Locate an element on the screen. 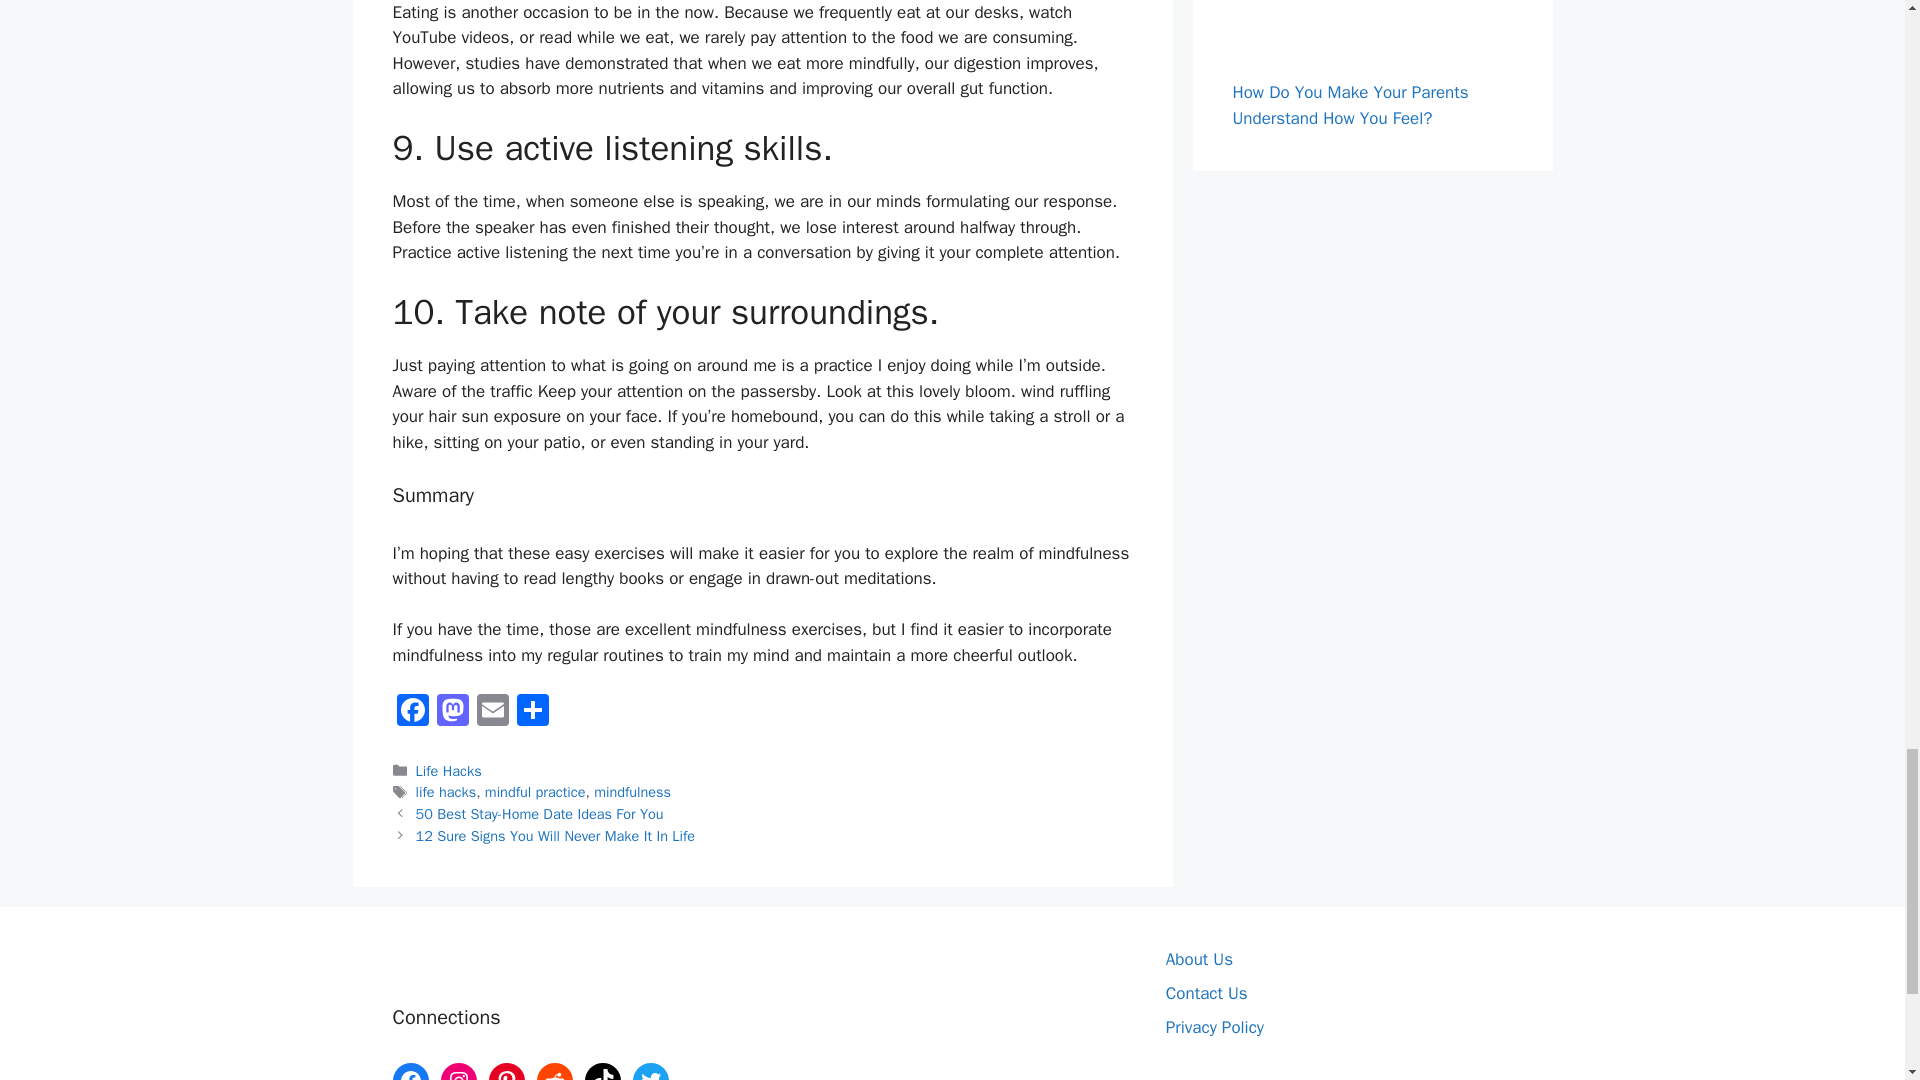 The image size is (1920, 1080). How Do You Make Your Parents Understand How You Feel? is located at coordinates (1350, 105).